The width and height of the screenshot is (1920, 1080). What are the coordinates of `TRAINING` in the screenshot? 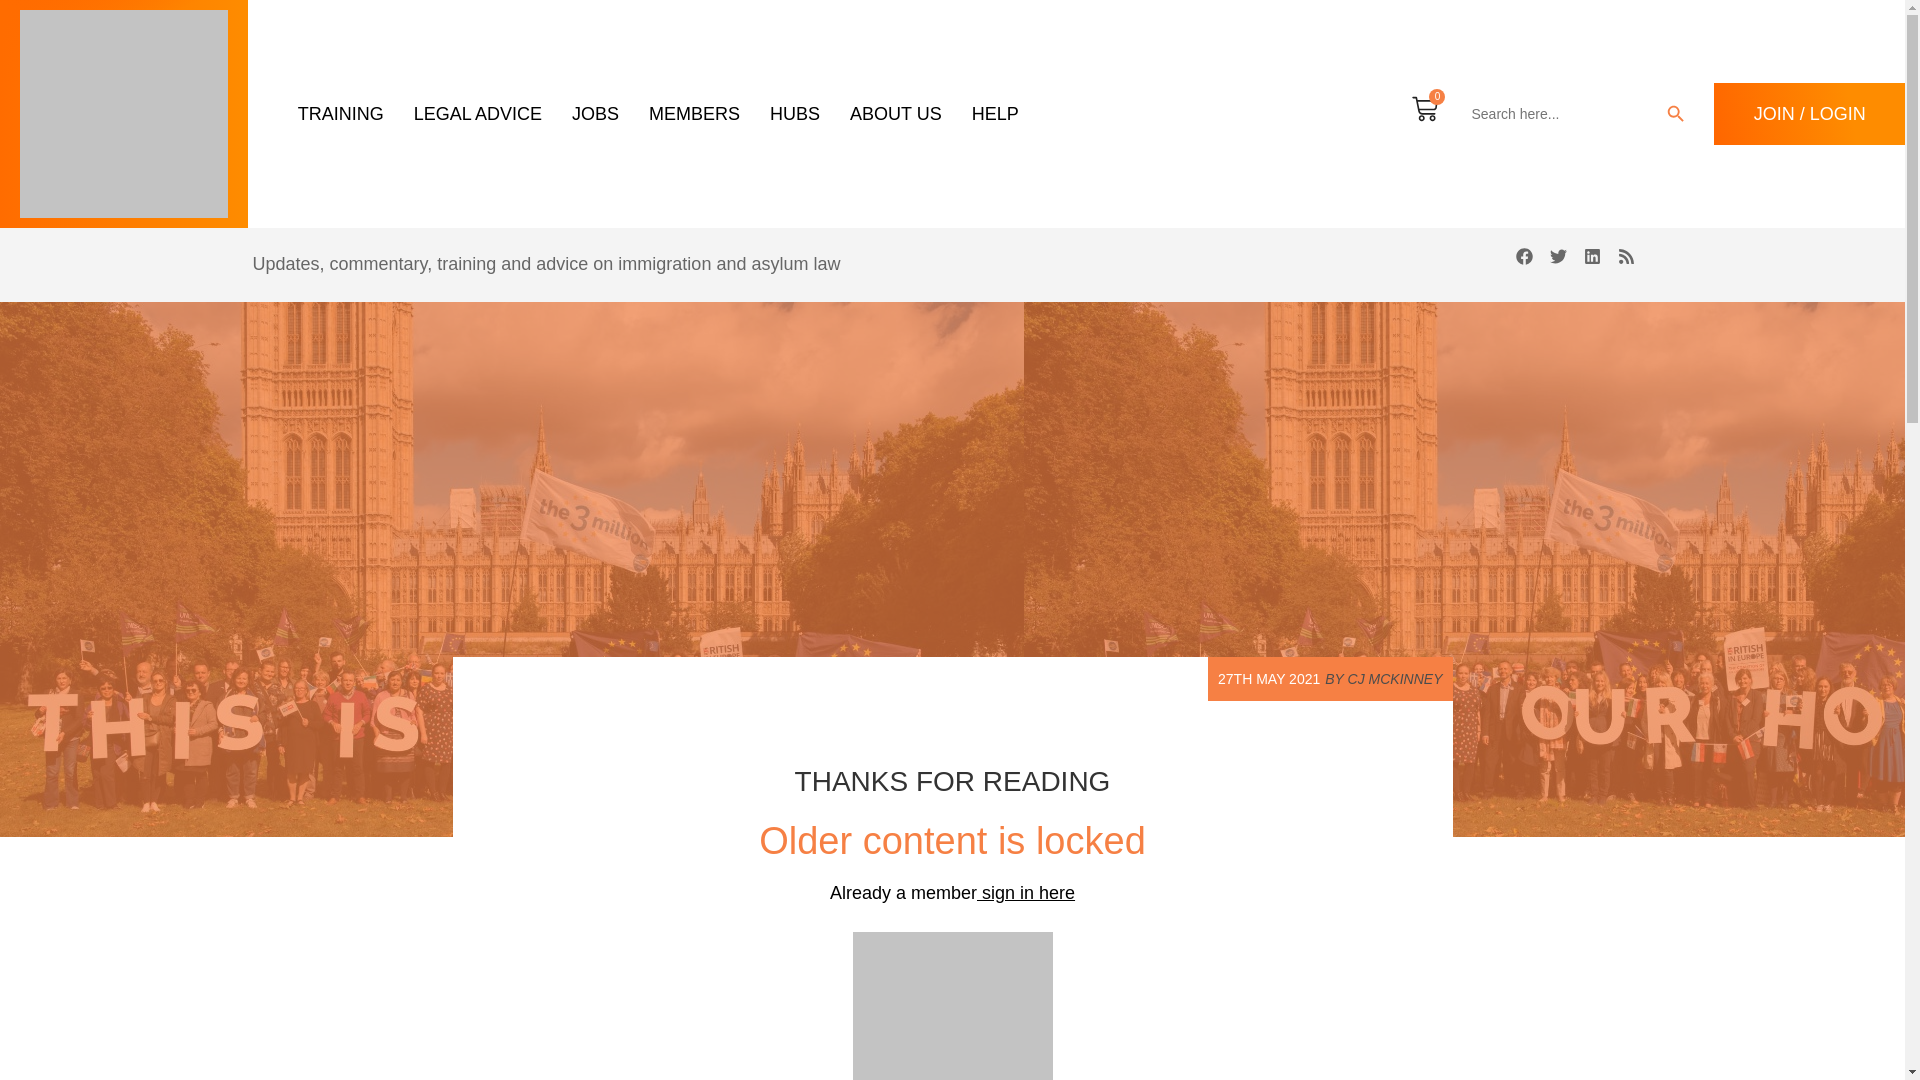 It's located at (340, 114).